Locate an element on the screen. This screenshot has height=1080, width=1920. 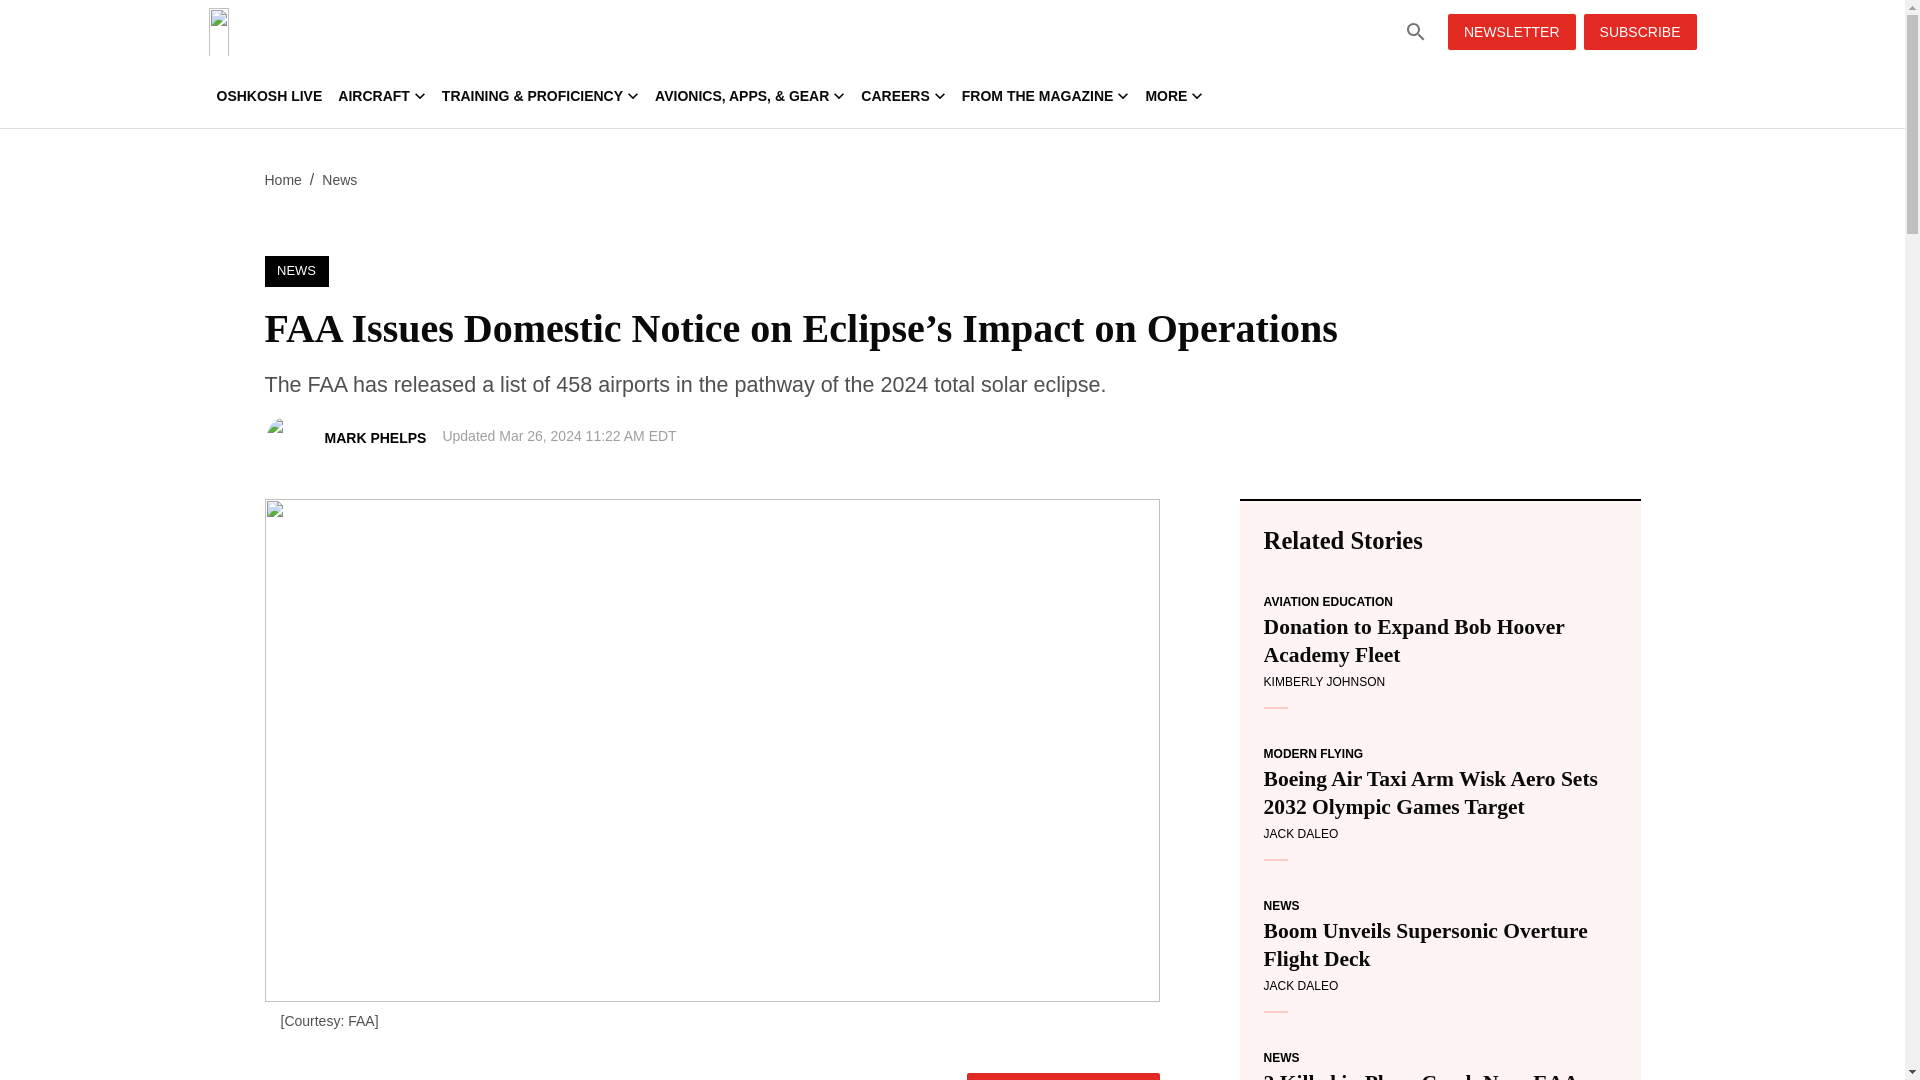
JACK DALEO is located at coordinates (1300, 834).